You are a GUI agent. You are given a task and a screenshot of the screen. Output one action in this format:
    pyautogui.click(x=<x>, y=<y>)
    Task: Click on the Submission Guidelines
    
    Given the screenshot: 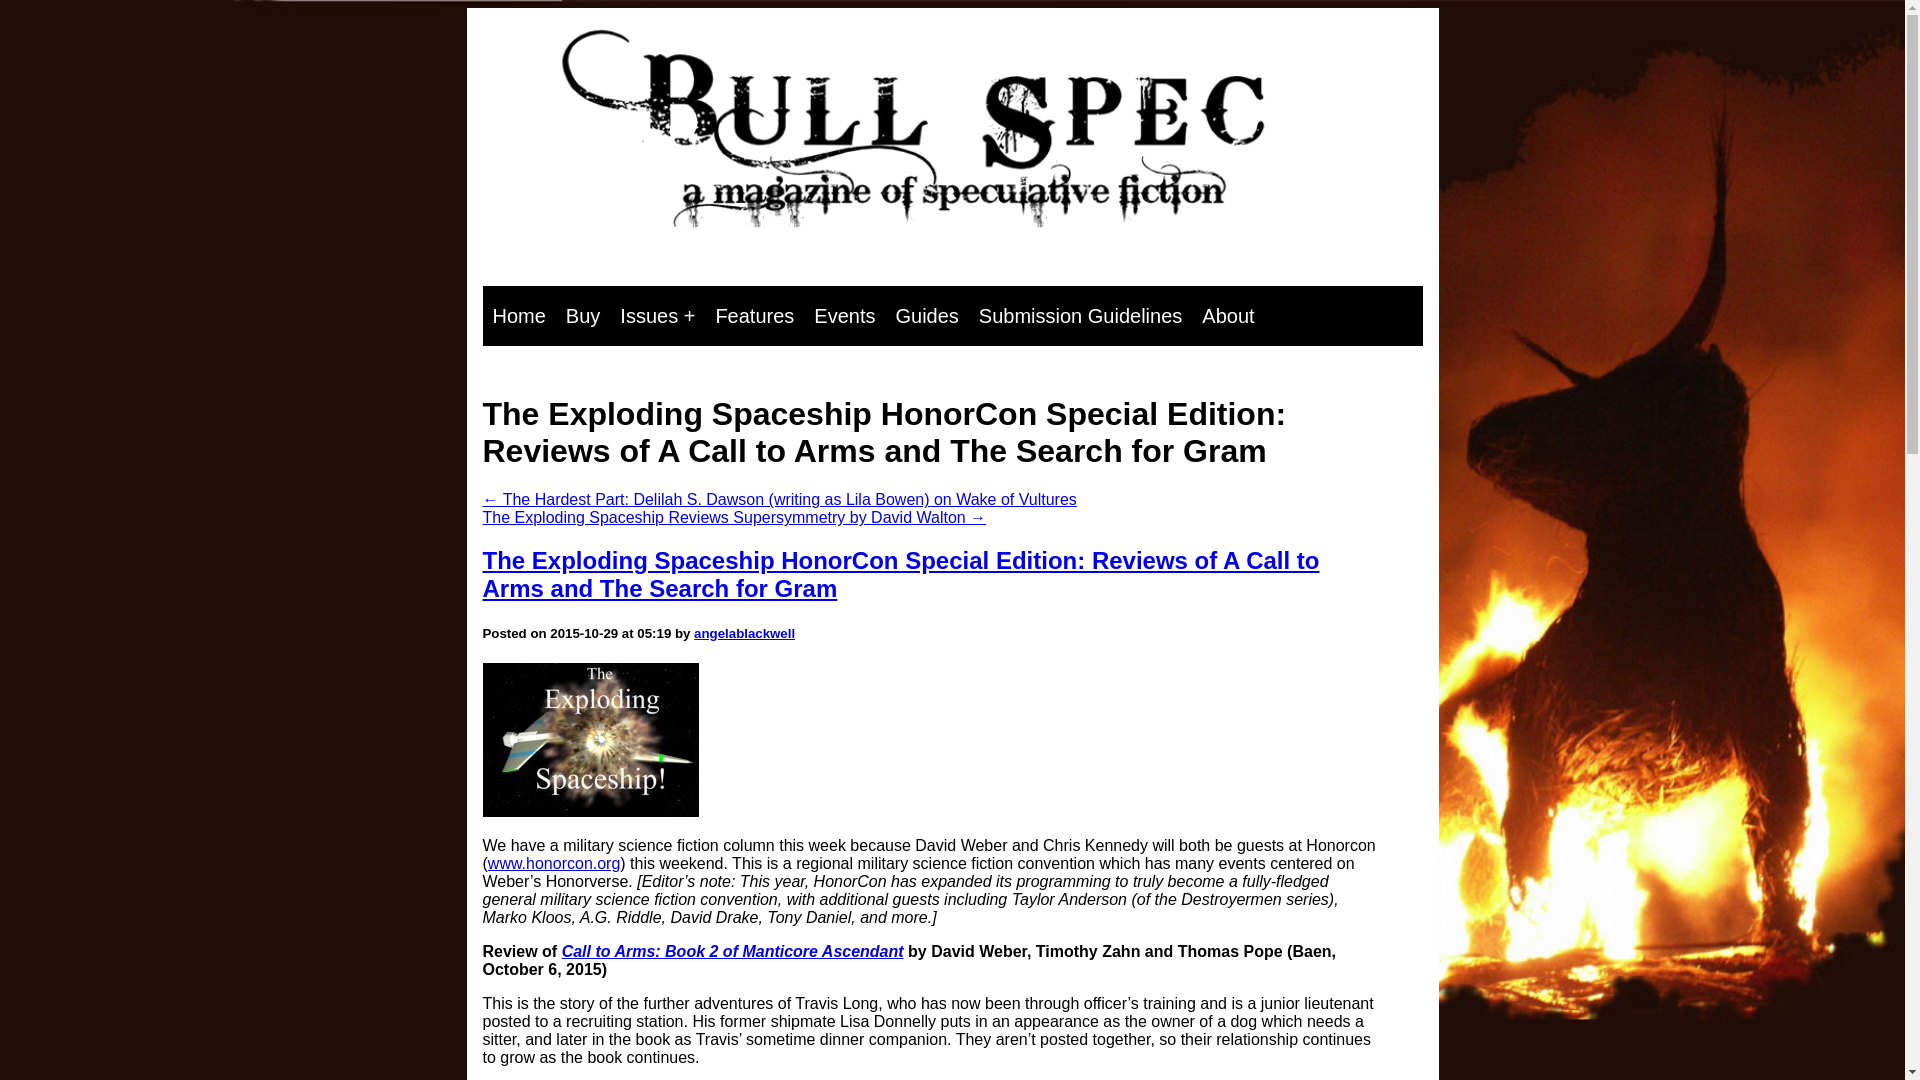 What is the action you would take?
    pyautogui.click(x=1080, y=316)
    